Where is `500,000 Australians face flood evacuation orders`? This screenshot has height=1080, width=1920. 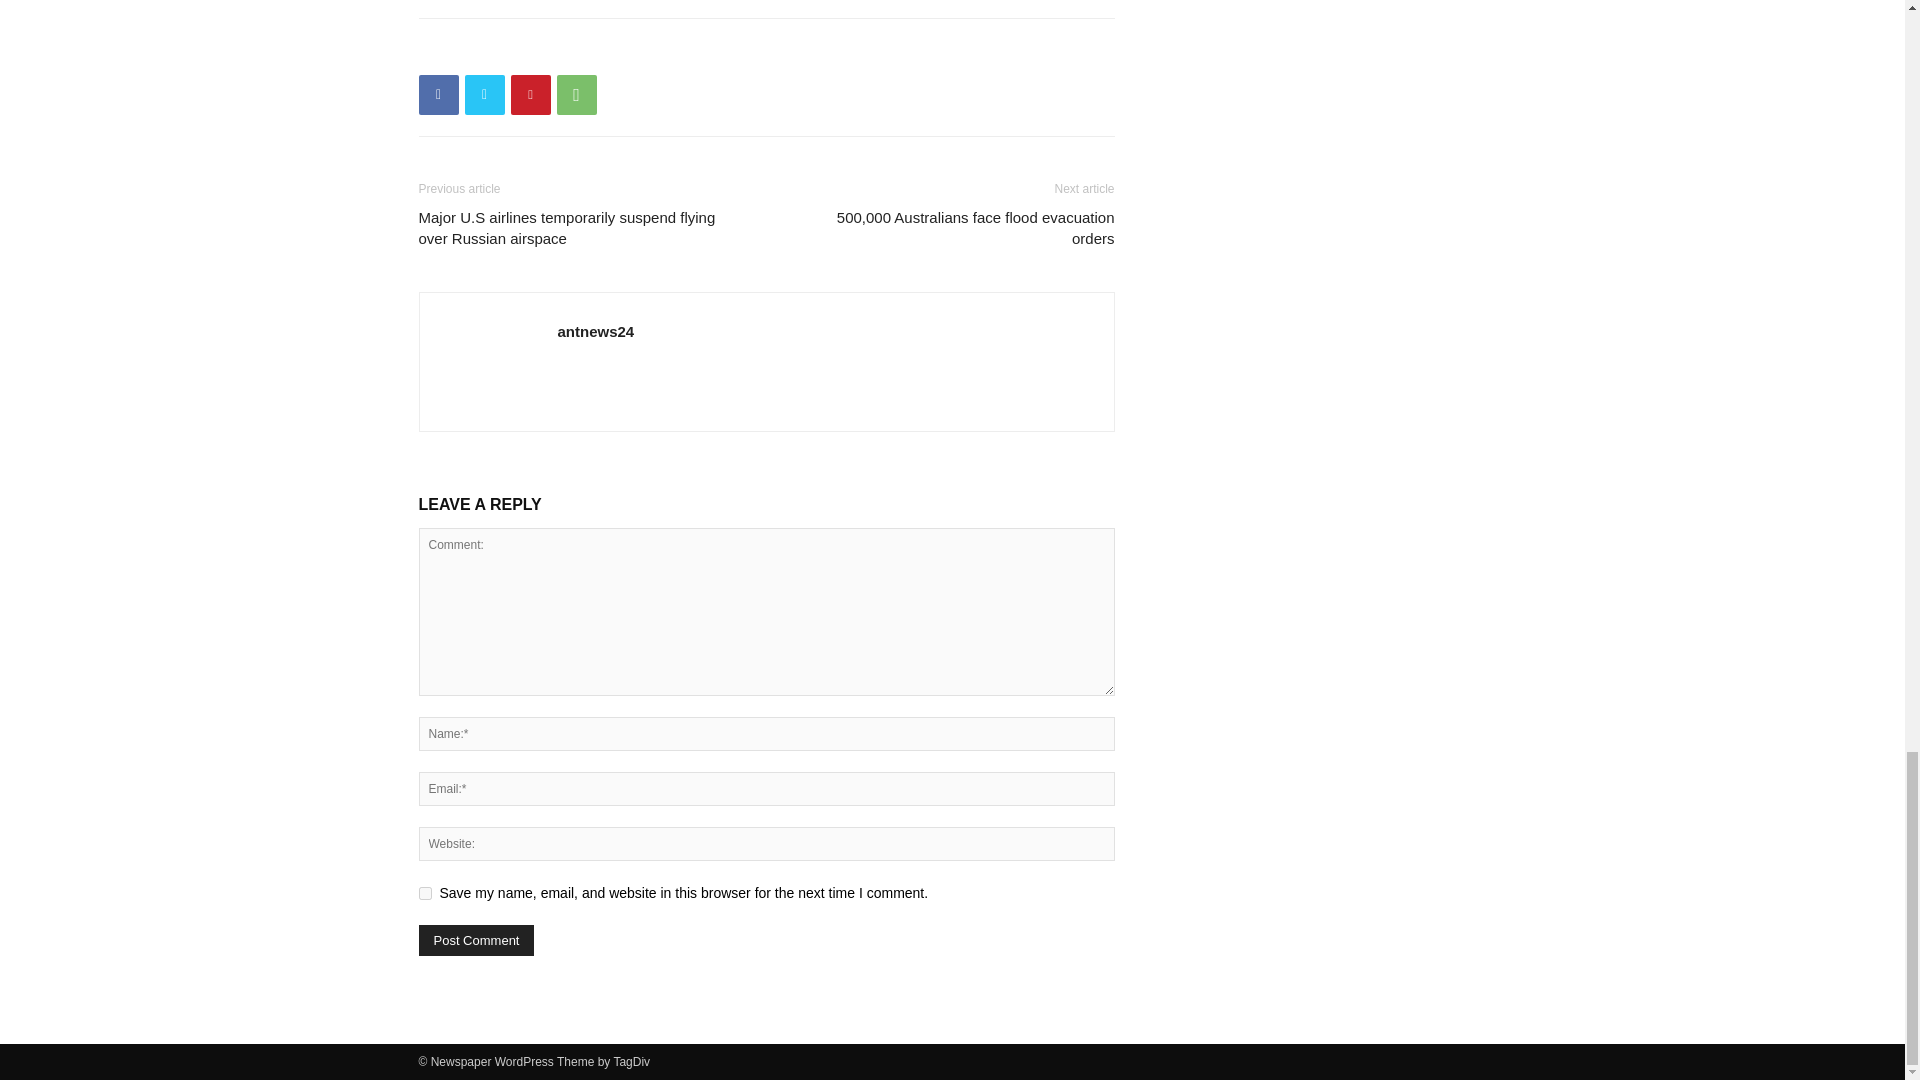
500,000 Australians face flood evacuation orders is located at coordinates (951, 228).